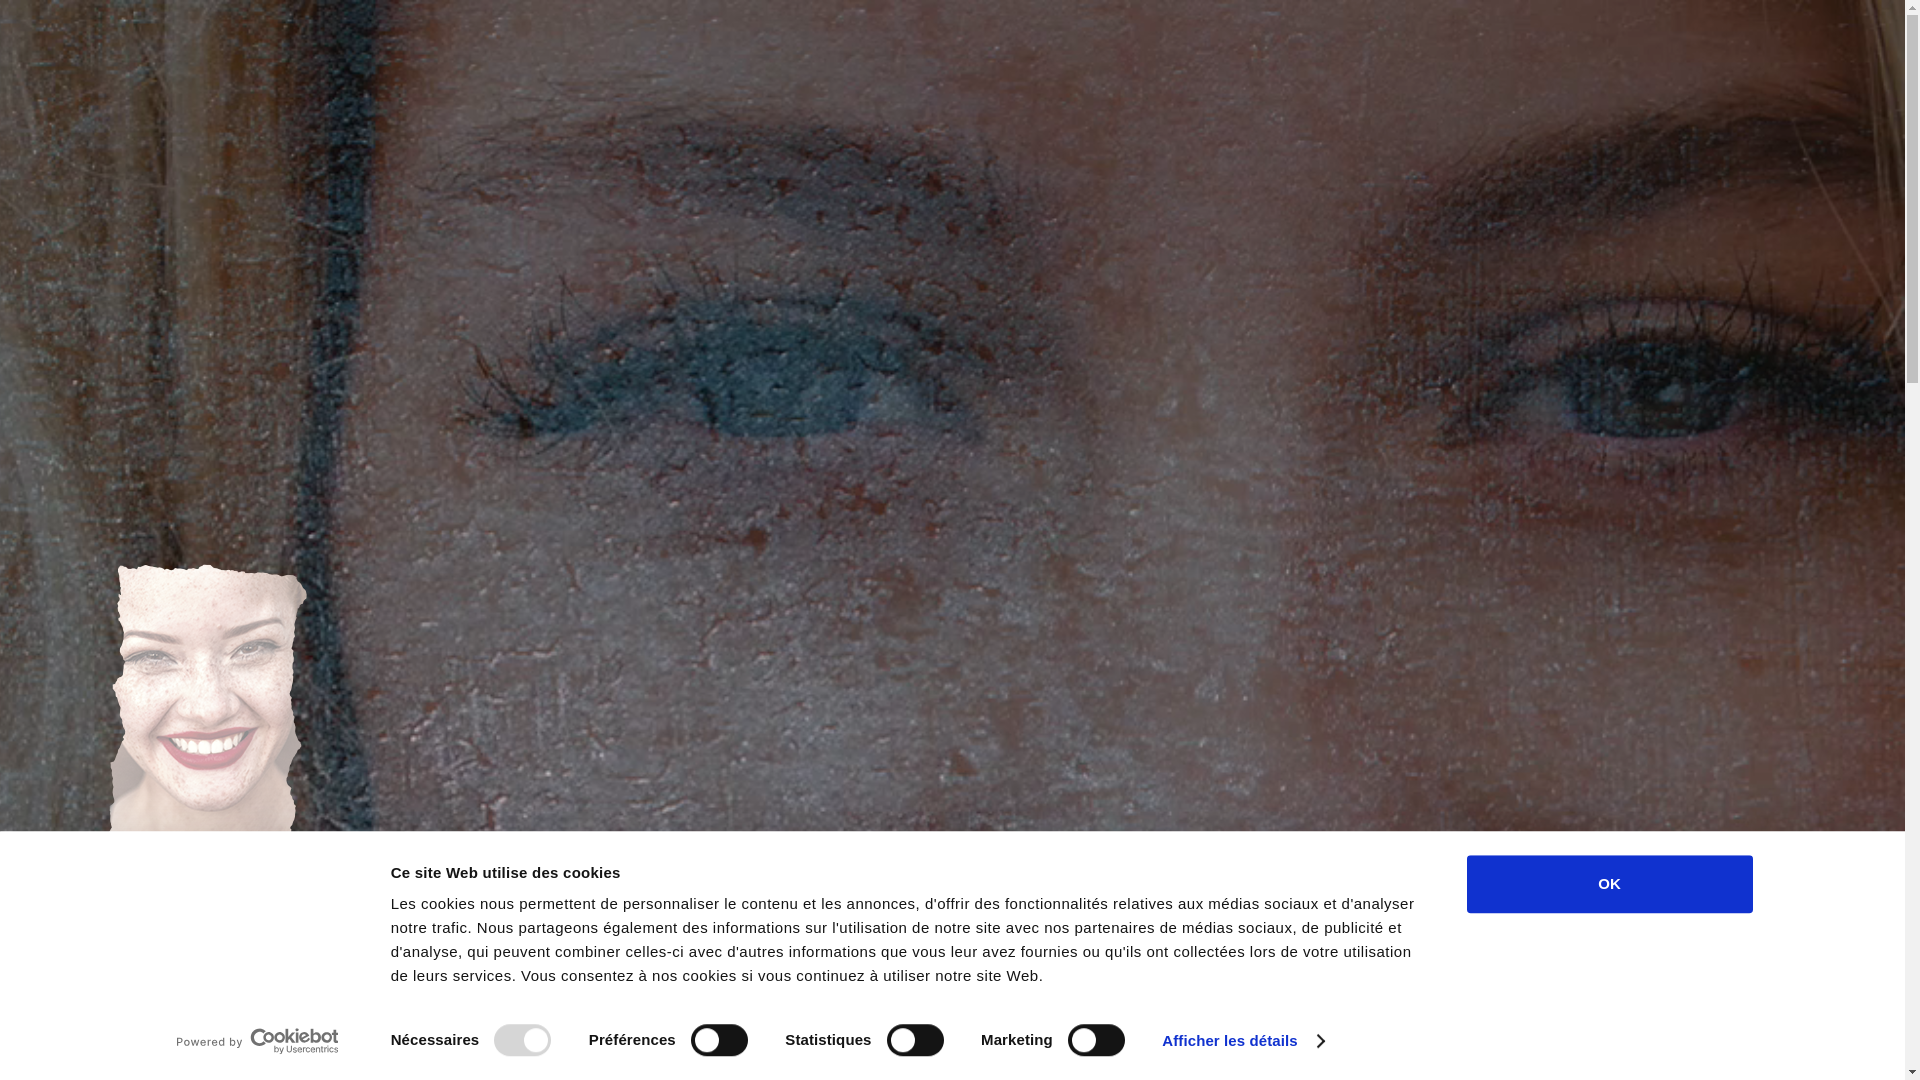 This screenshot has height=1080, width=1920. Describe the element at coordinates (816, 242) in the screenshot. I see `Mail` at that location.